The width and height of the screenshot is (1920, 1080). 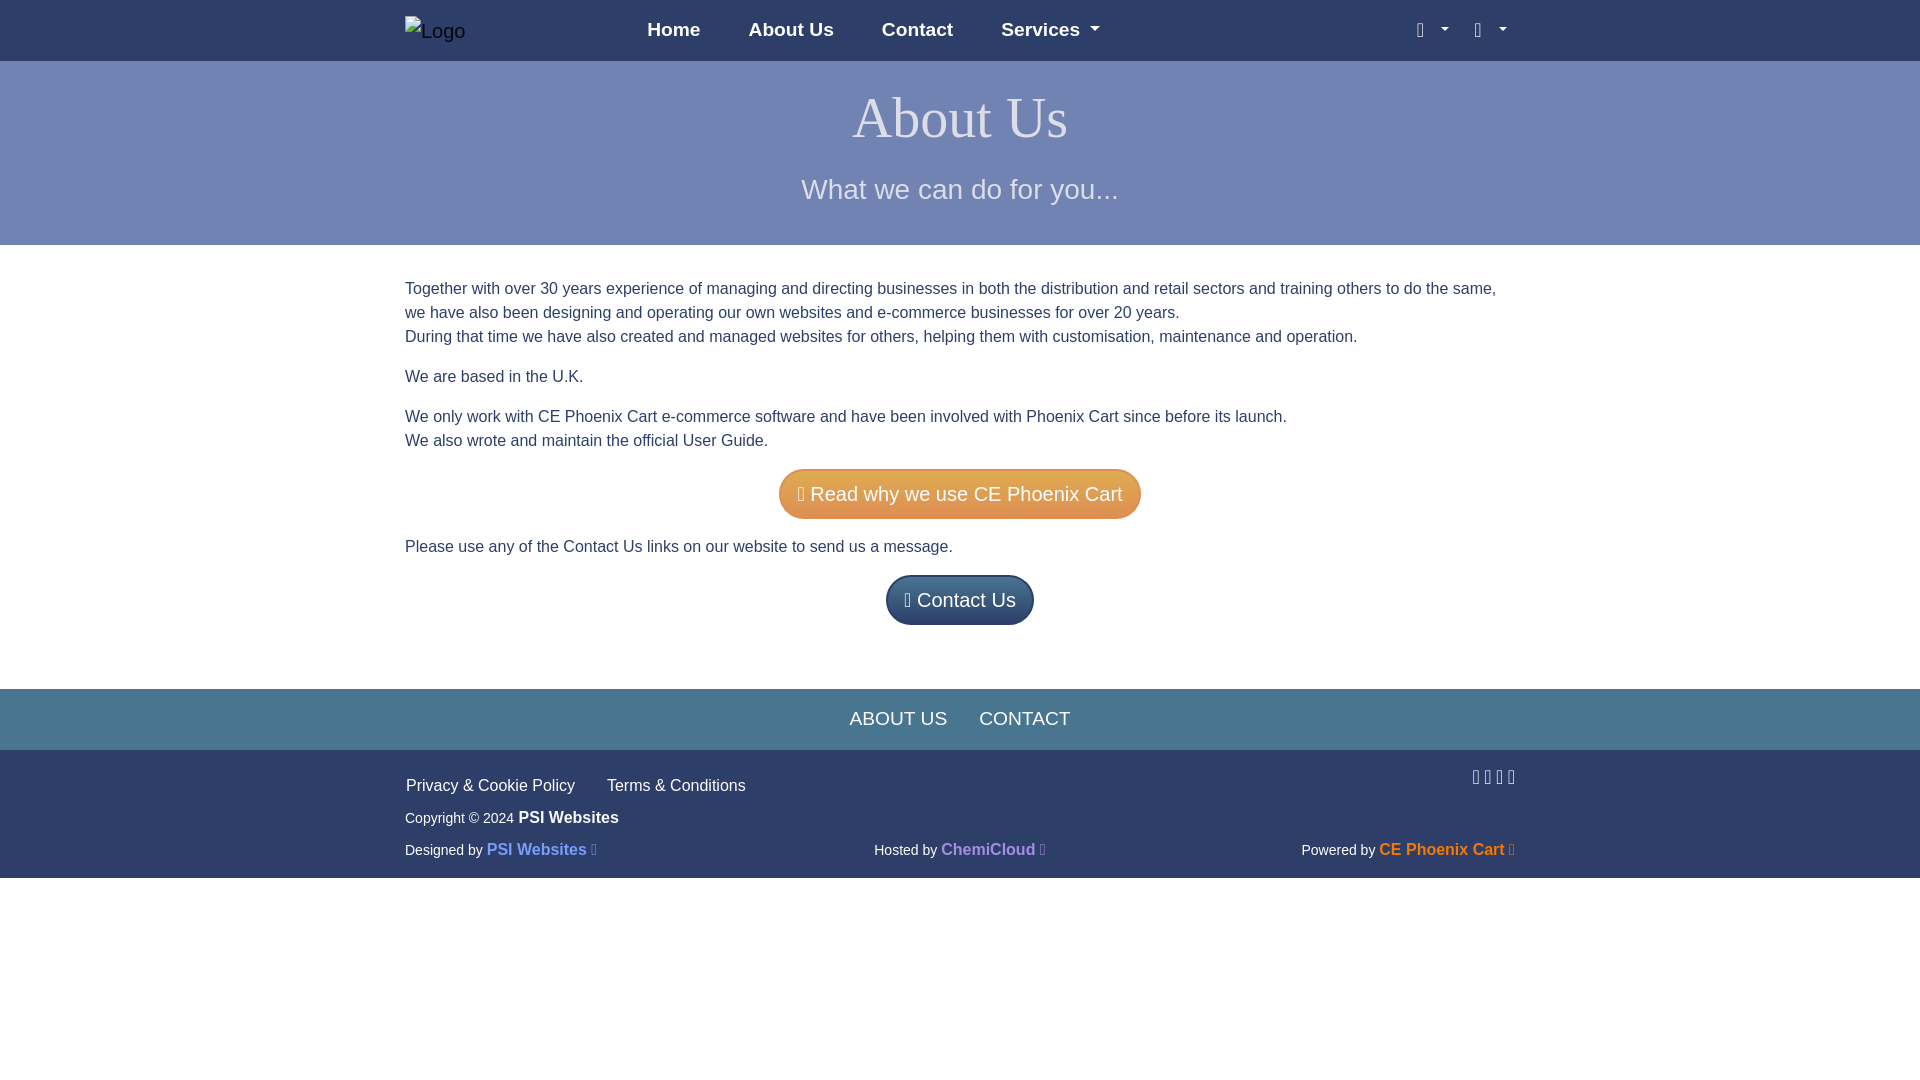 What do you see at coordinates (1024, 718) in the screenshot?
I see `CONTACT` at bounding box center [1024, 718].